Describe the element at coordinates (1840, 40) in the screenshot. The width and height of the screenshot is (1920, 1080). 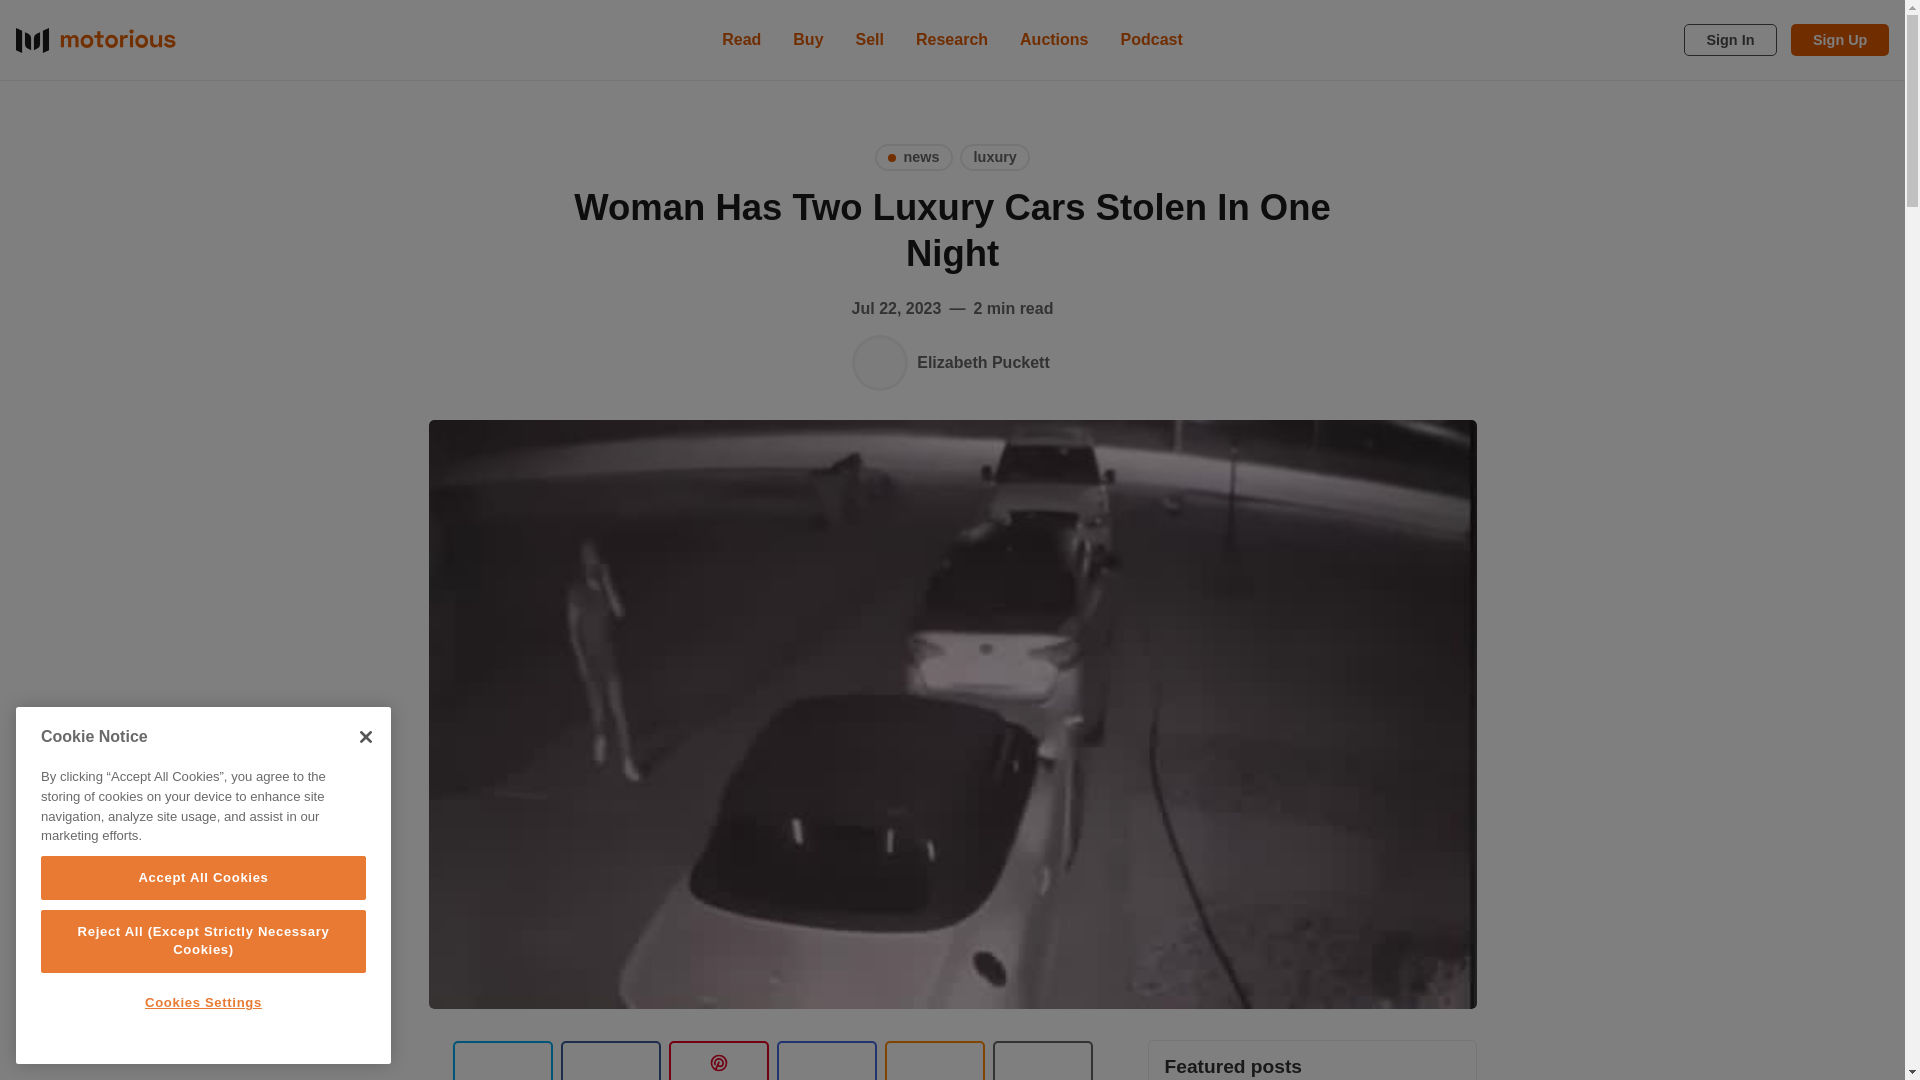
I see `Sign Up` at that location.